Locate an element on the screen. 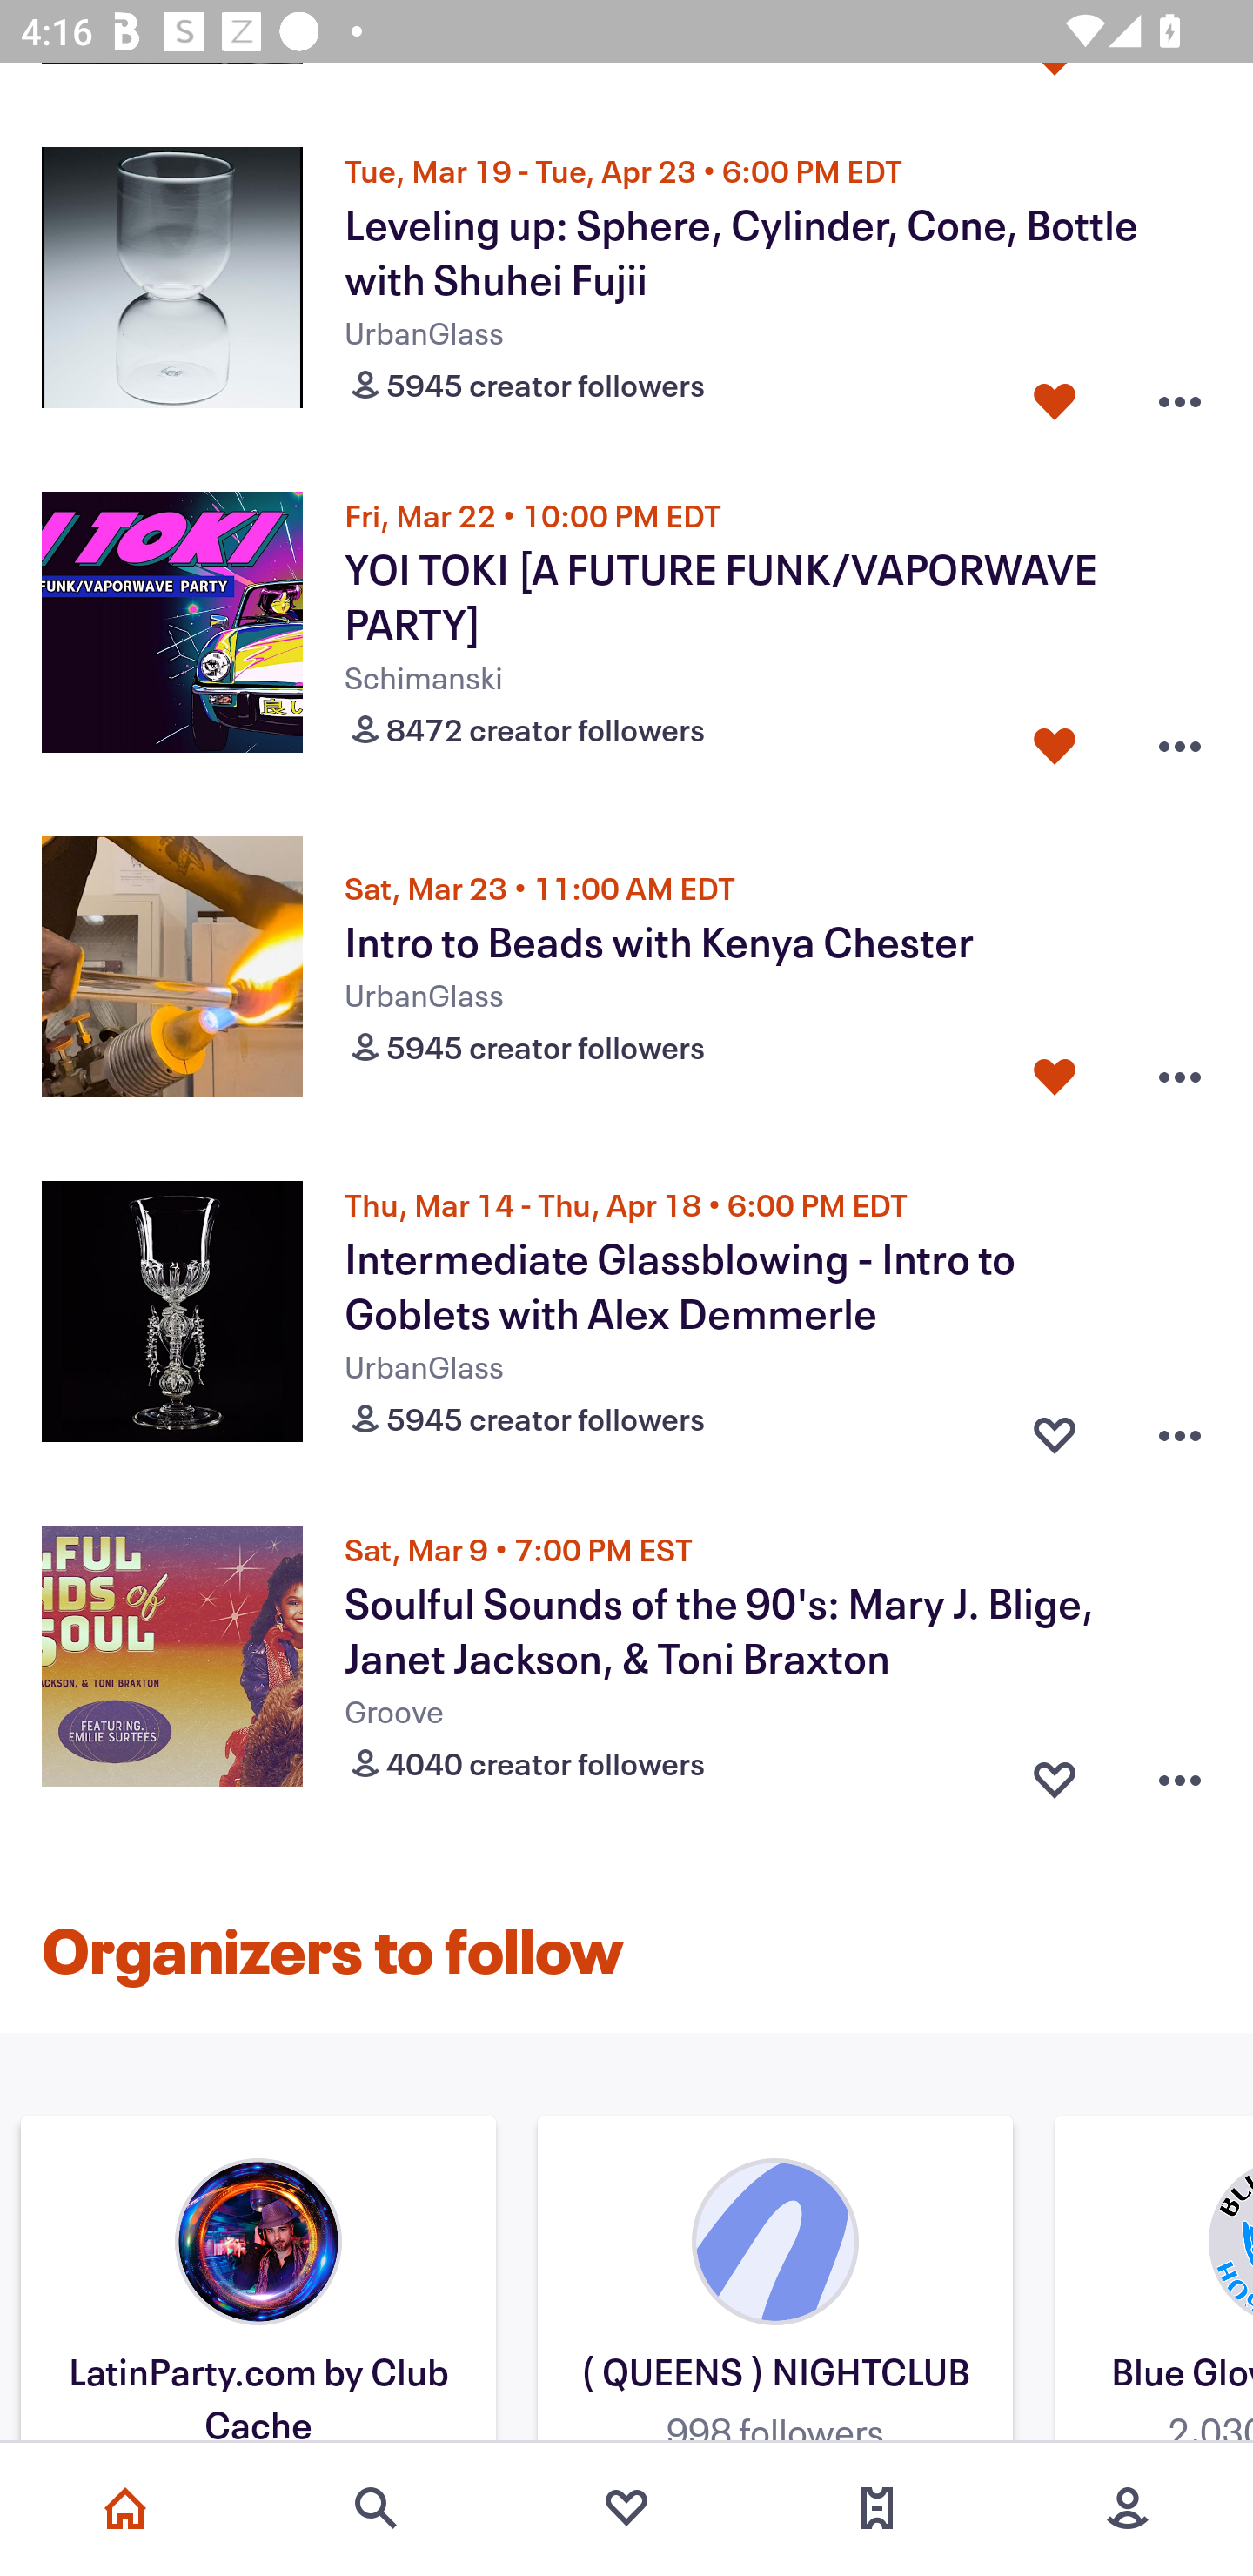  Overflow menu button is located at coordinates (1180, 739).